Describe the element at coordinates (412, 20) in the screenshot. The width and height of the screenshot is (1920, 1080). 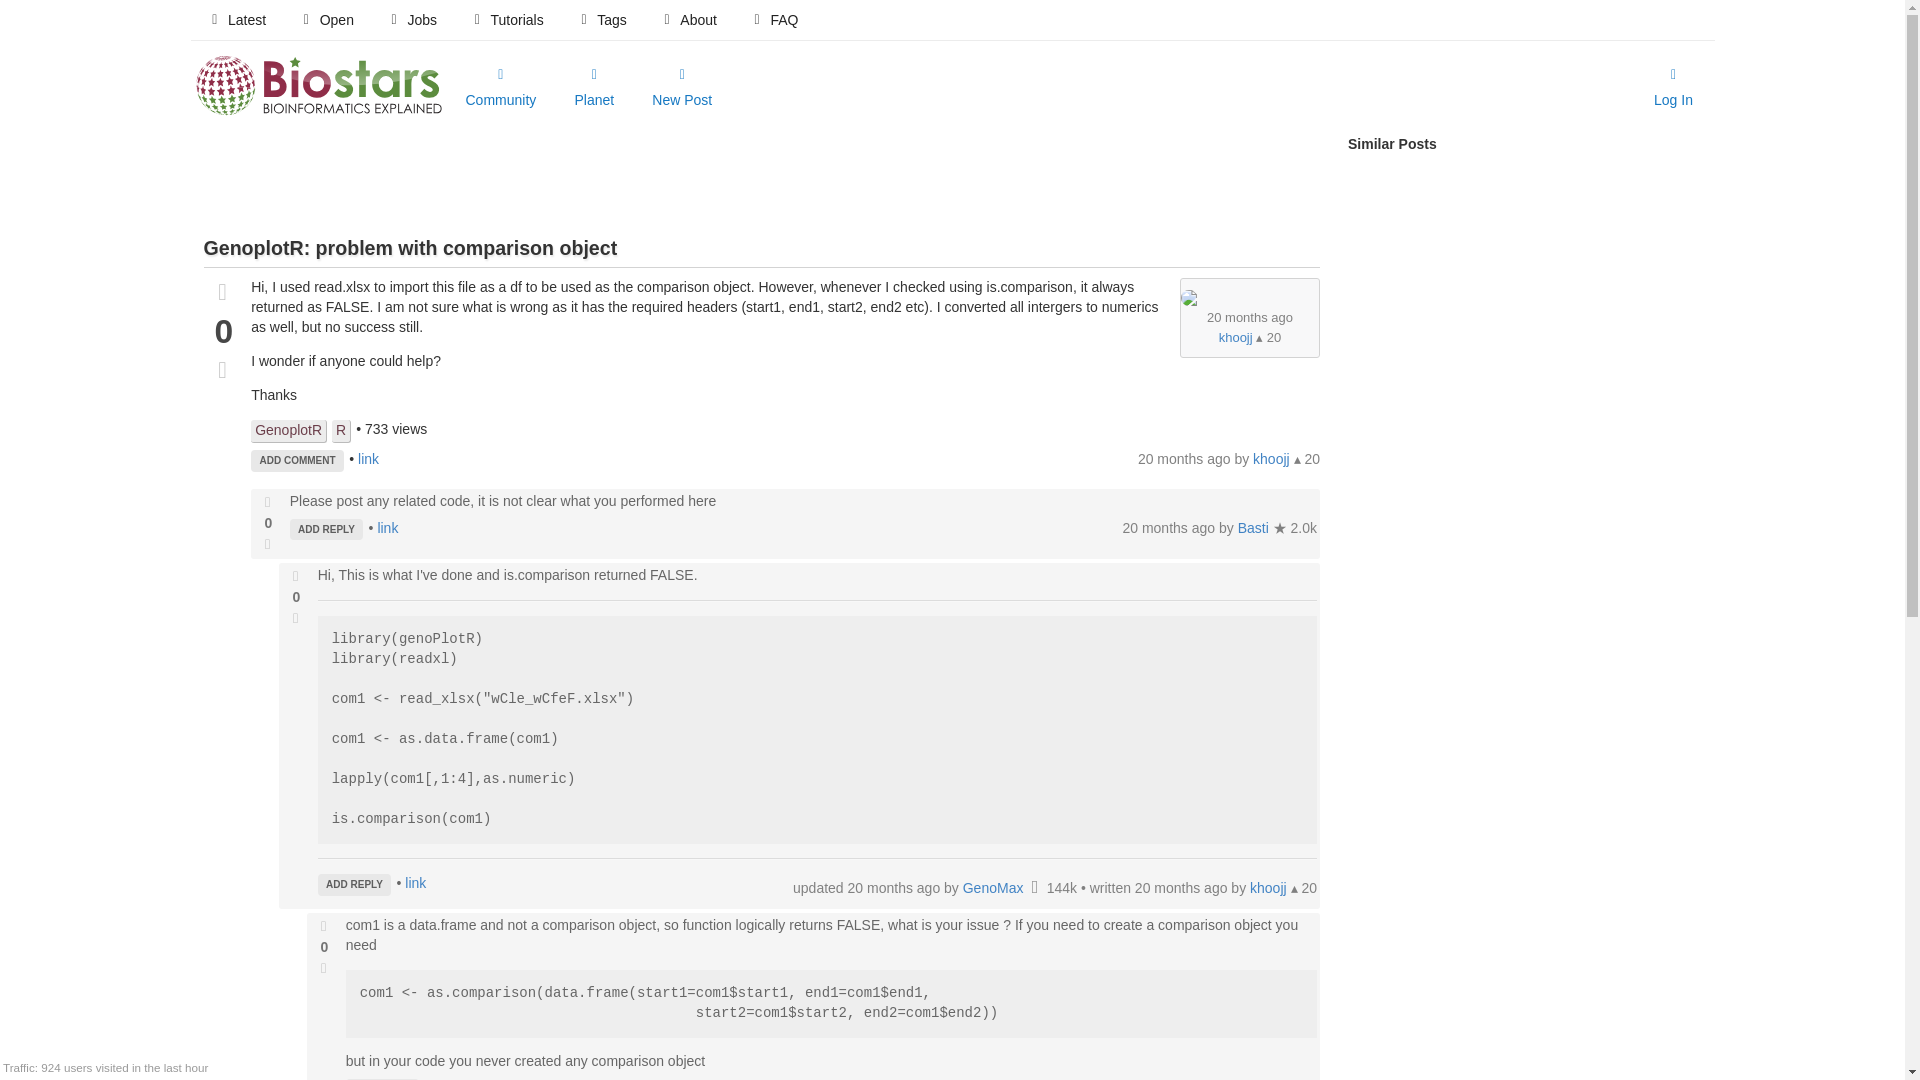
I see `Jobs` at that location.